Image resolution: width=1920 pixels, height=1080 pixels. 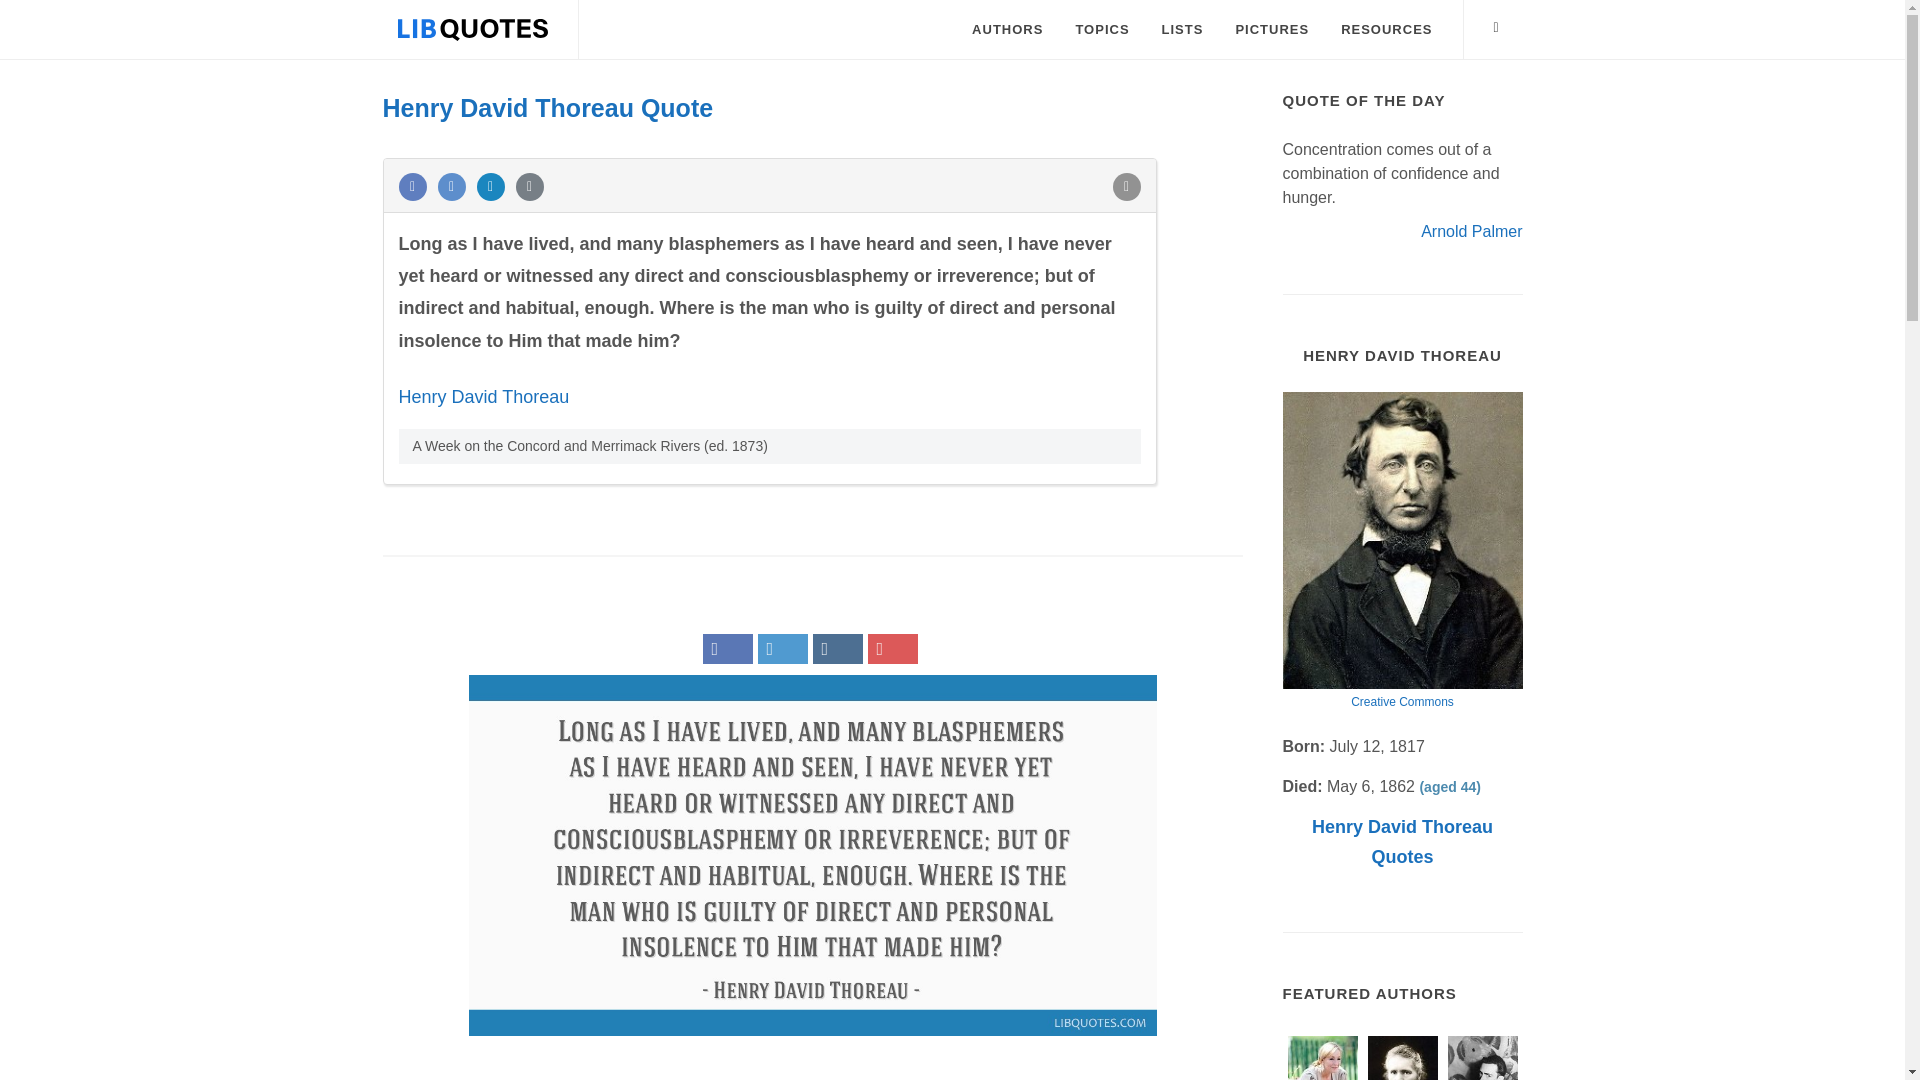 I want to click on LISTS, so click(x=1182, y=30).